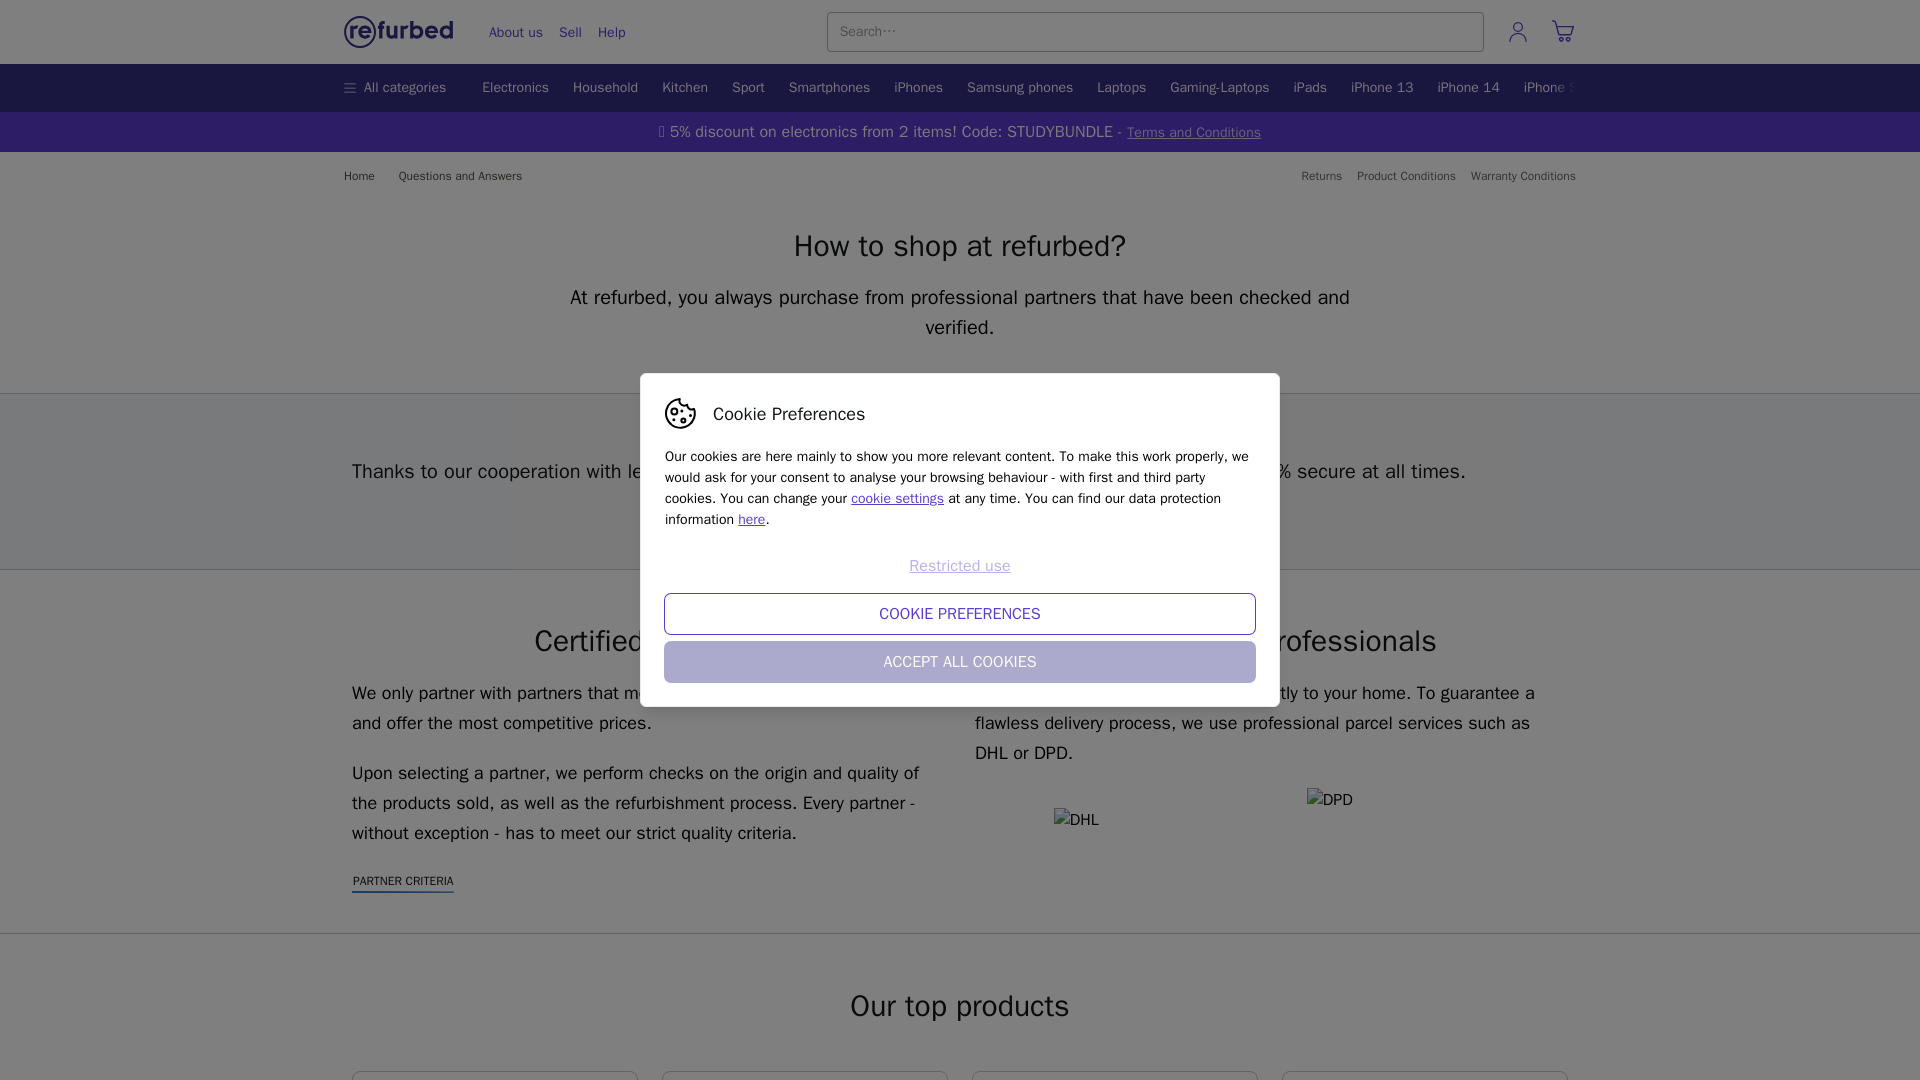 The width and height of the screenshot is (1920, 1080). Describe the element at coordinates (1311, 88) in the screenshot. I see `iPads` at that location.